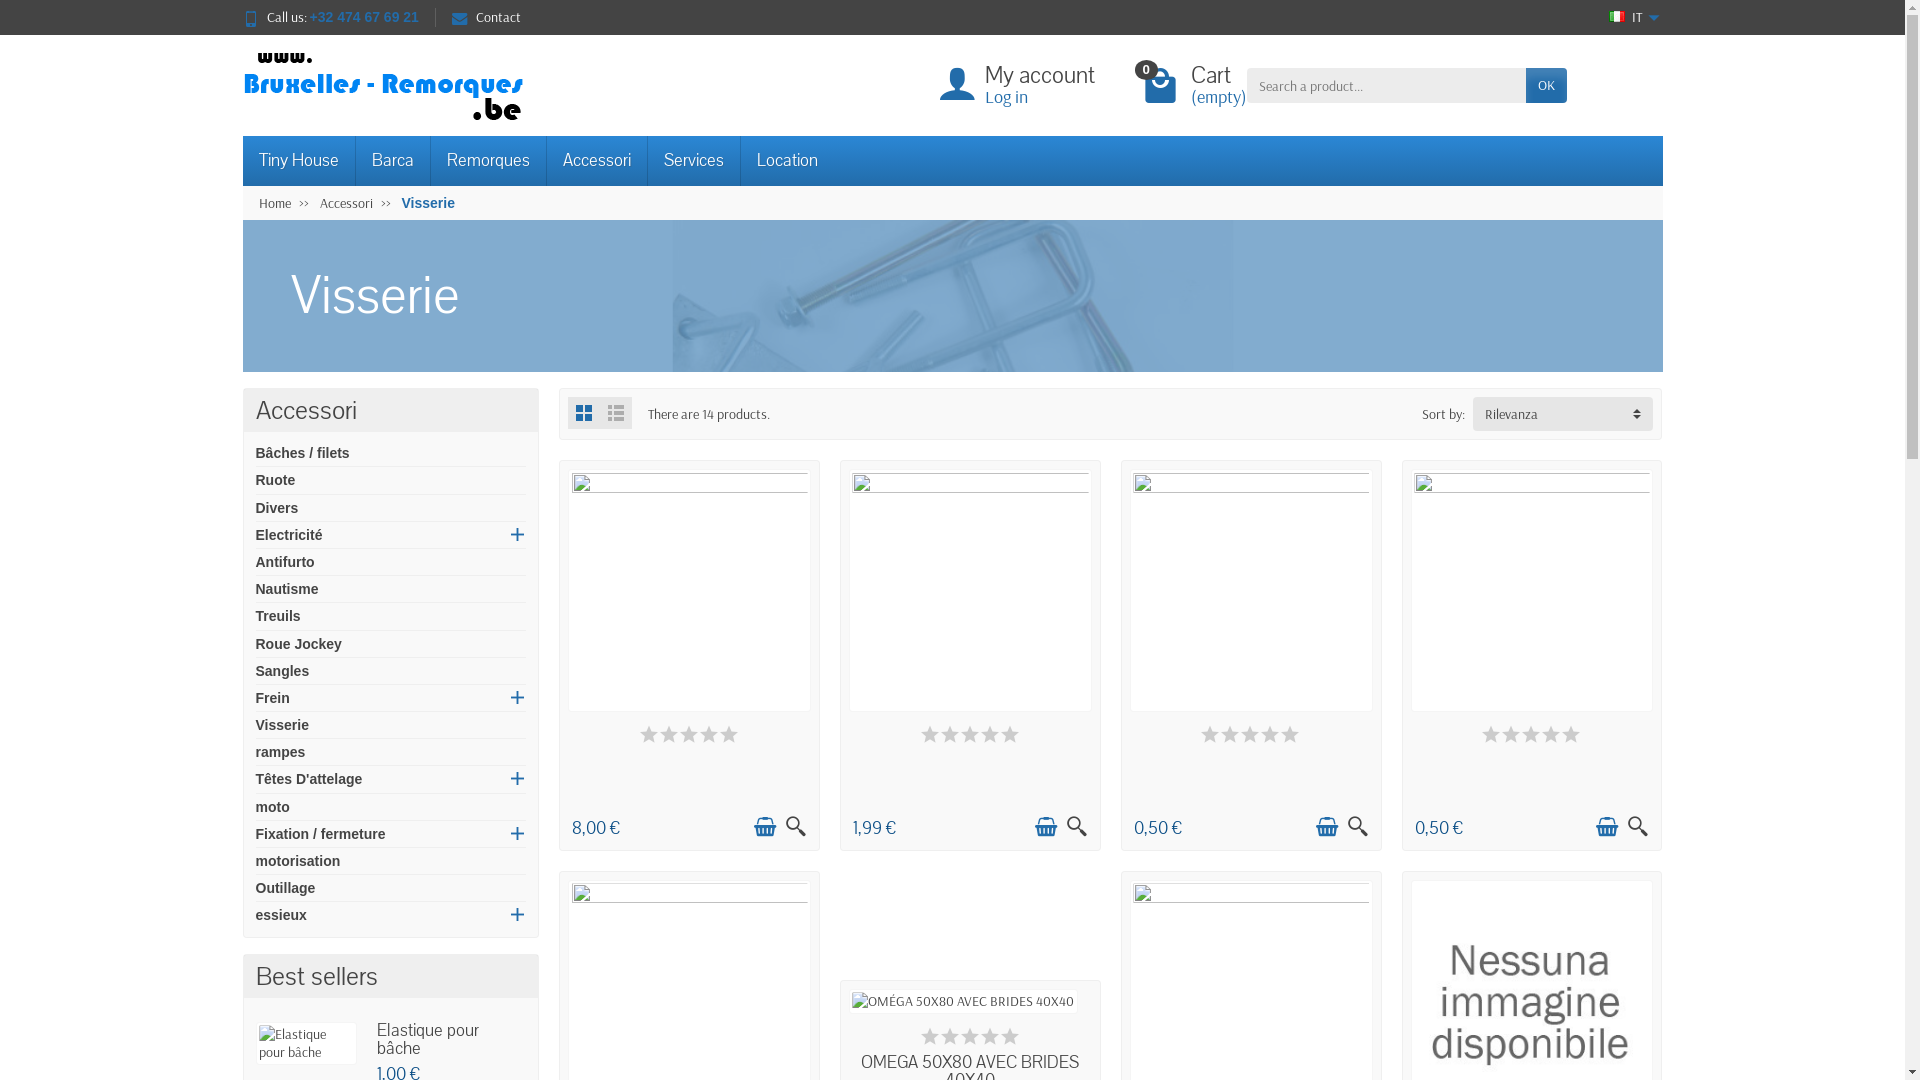  Describe the element at coordinates (283, 671) in the screenshot. I see `Sangles` at that location.